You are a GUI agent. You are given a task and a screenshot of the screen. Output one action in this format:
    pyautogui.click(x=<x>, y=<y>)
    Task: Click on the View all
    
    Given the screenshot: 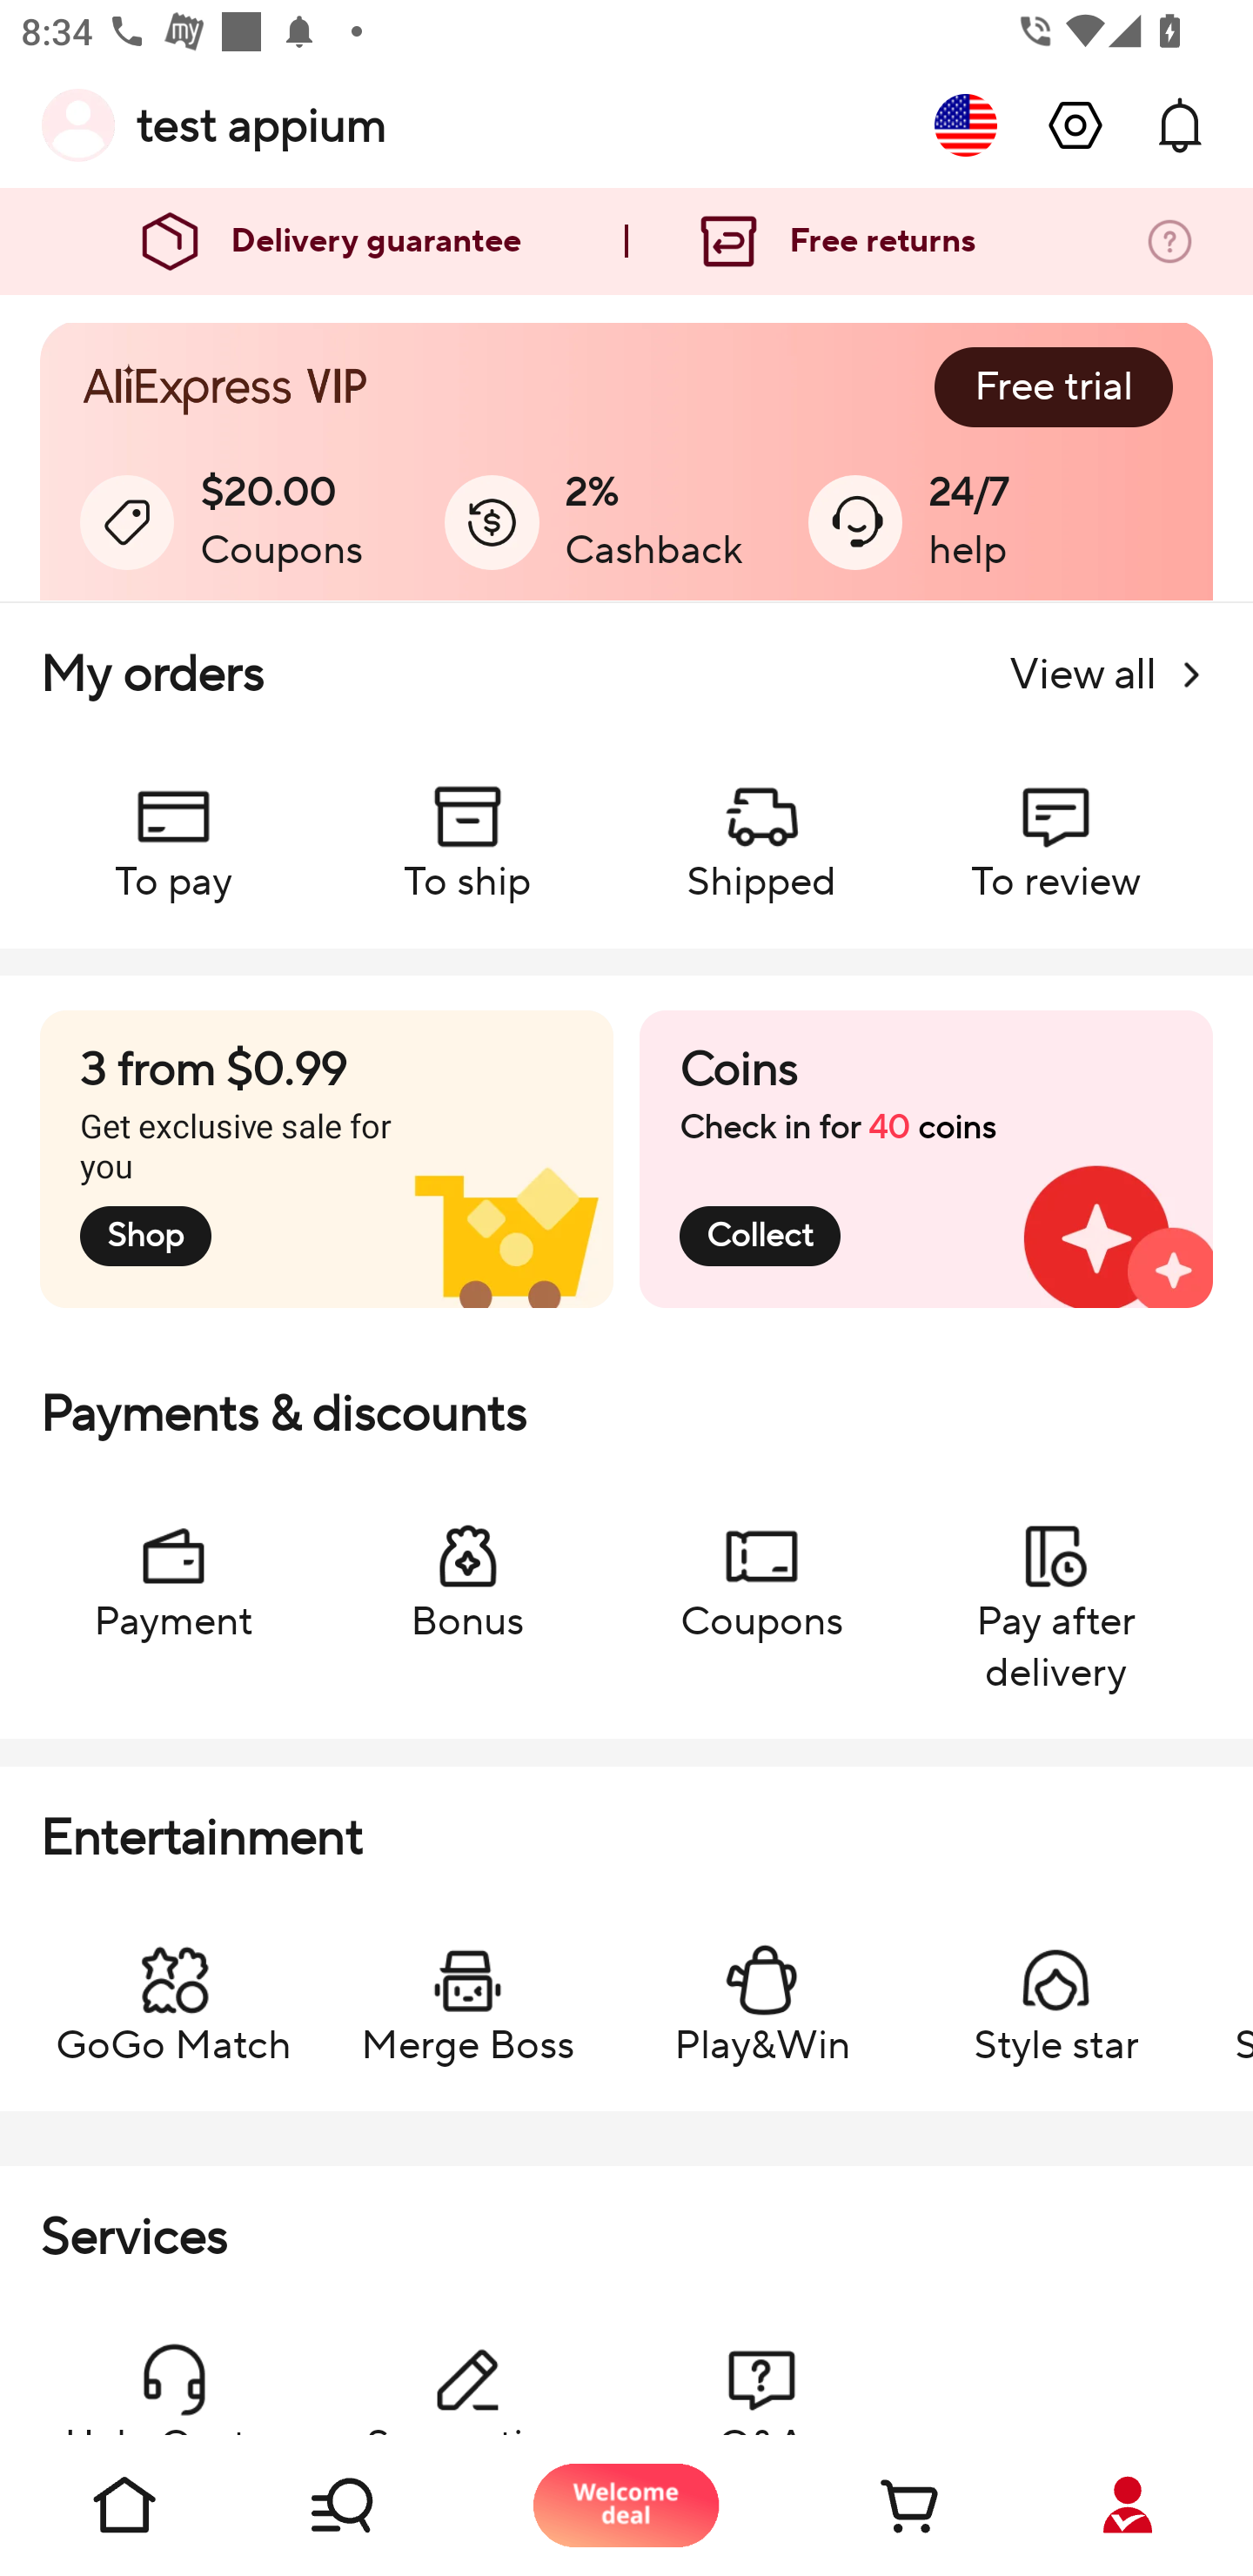 What is the action you would take?
    pyautogui.click(x=1110, y=674)
    